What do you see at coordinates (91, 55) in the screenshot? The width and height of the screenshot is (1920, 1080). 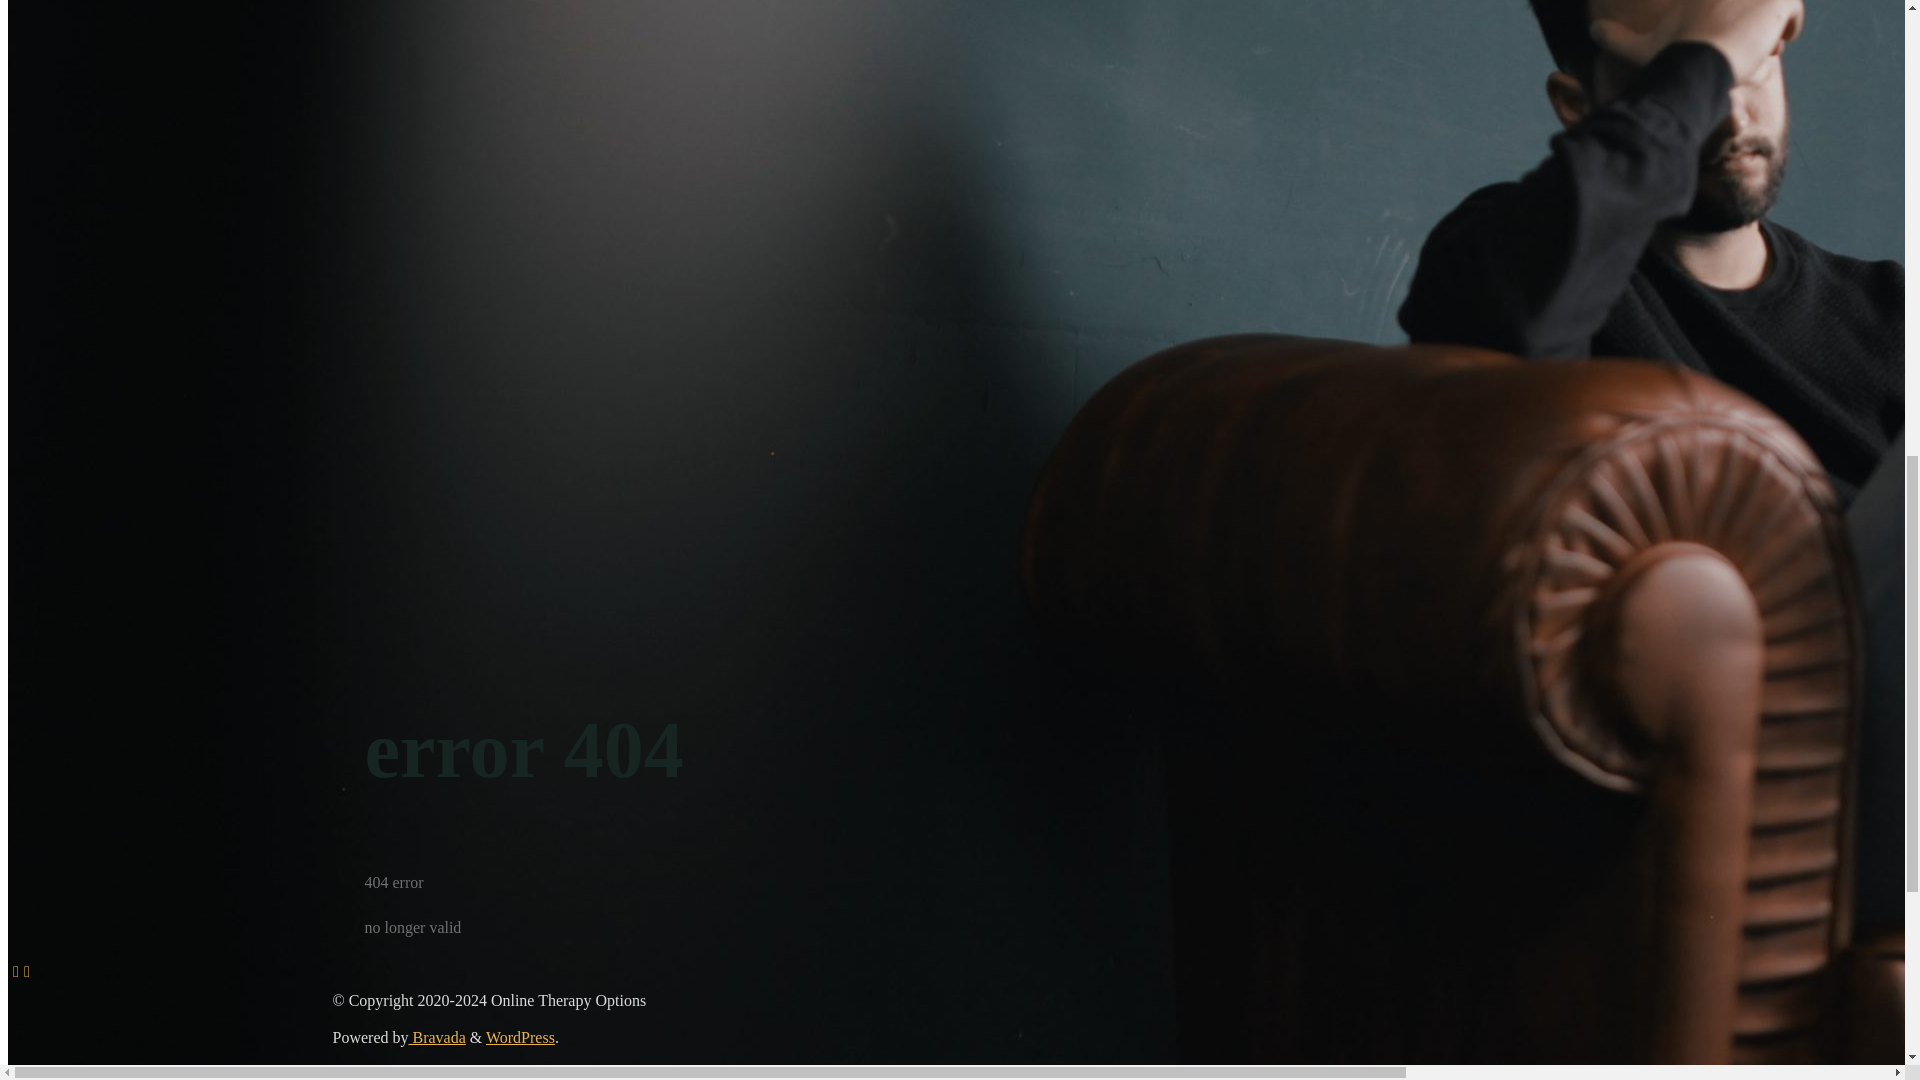 I see `Terms of Use` at bounding box center [91, 55].